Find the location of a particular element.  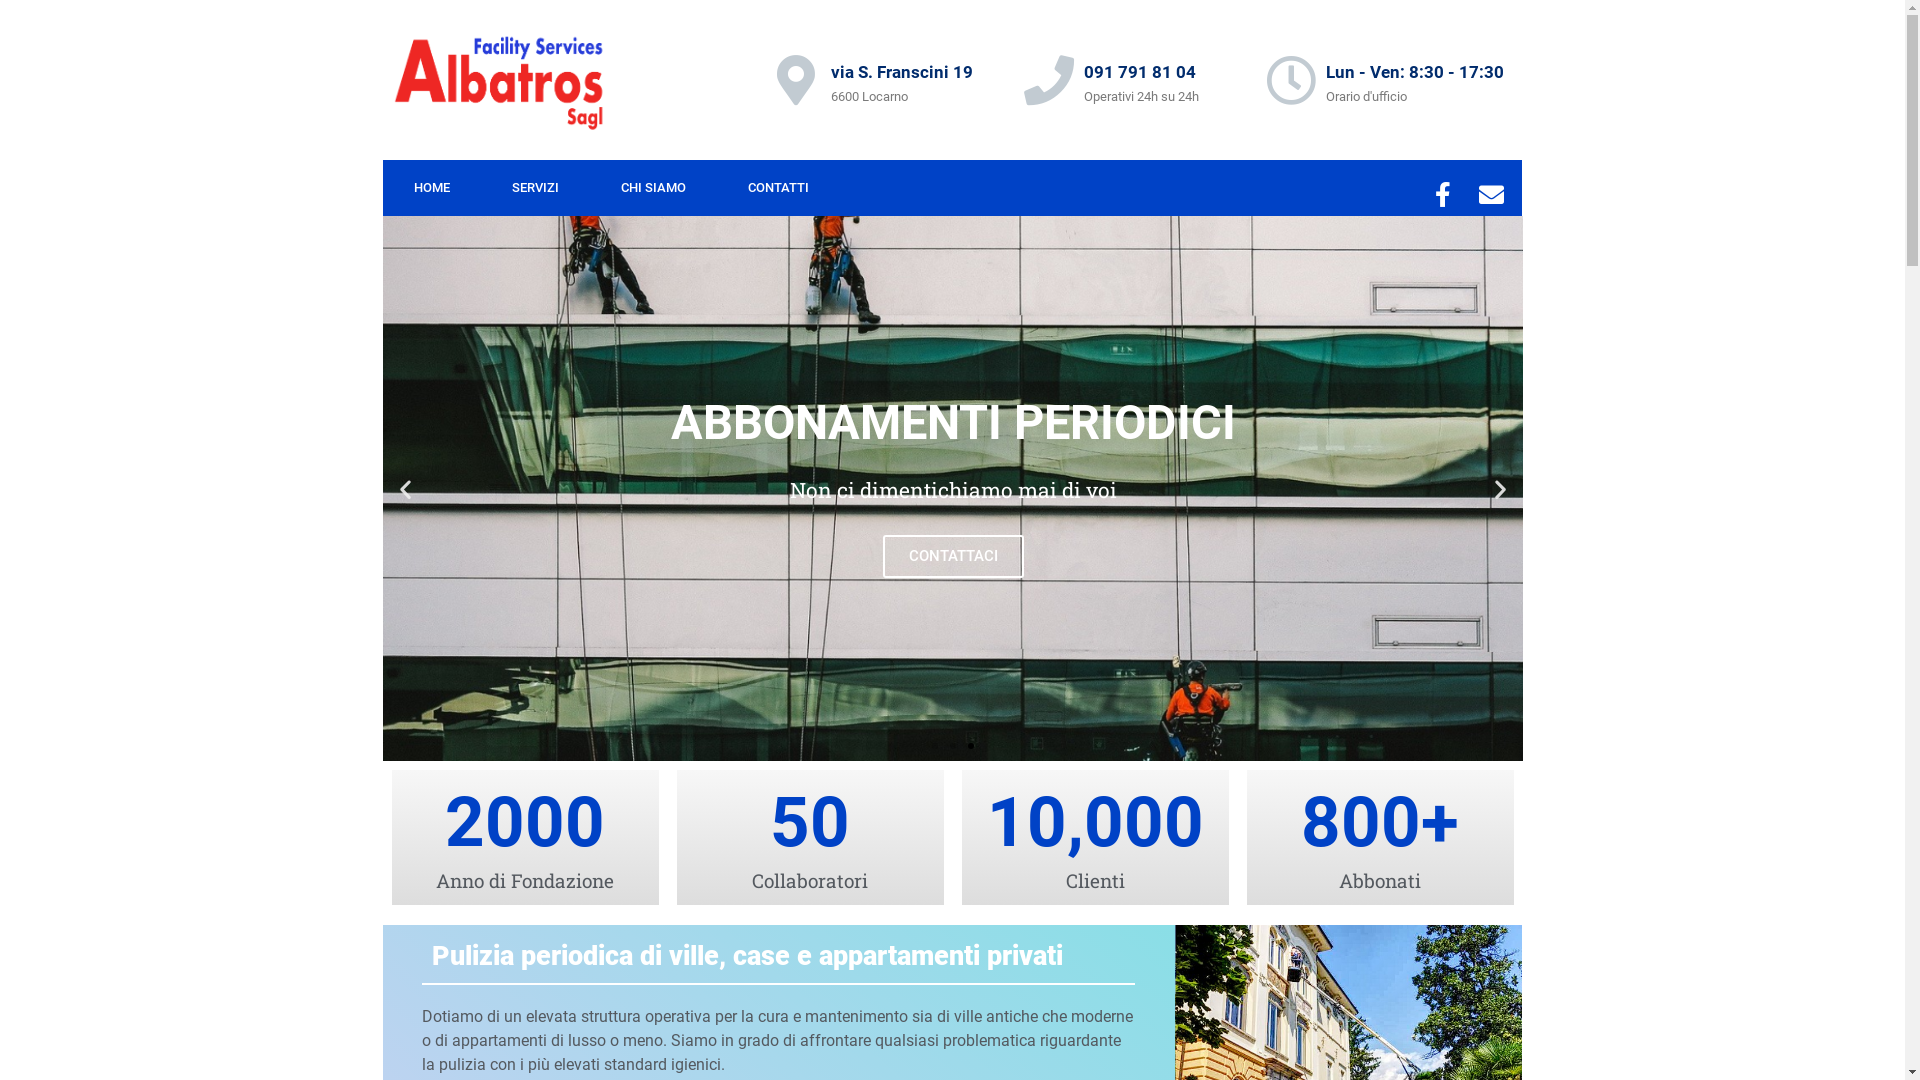

HOME is located at coordinates (431, 188).